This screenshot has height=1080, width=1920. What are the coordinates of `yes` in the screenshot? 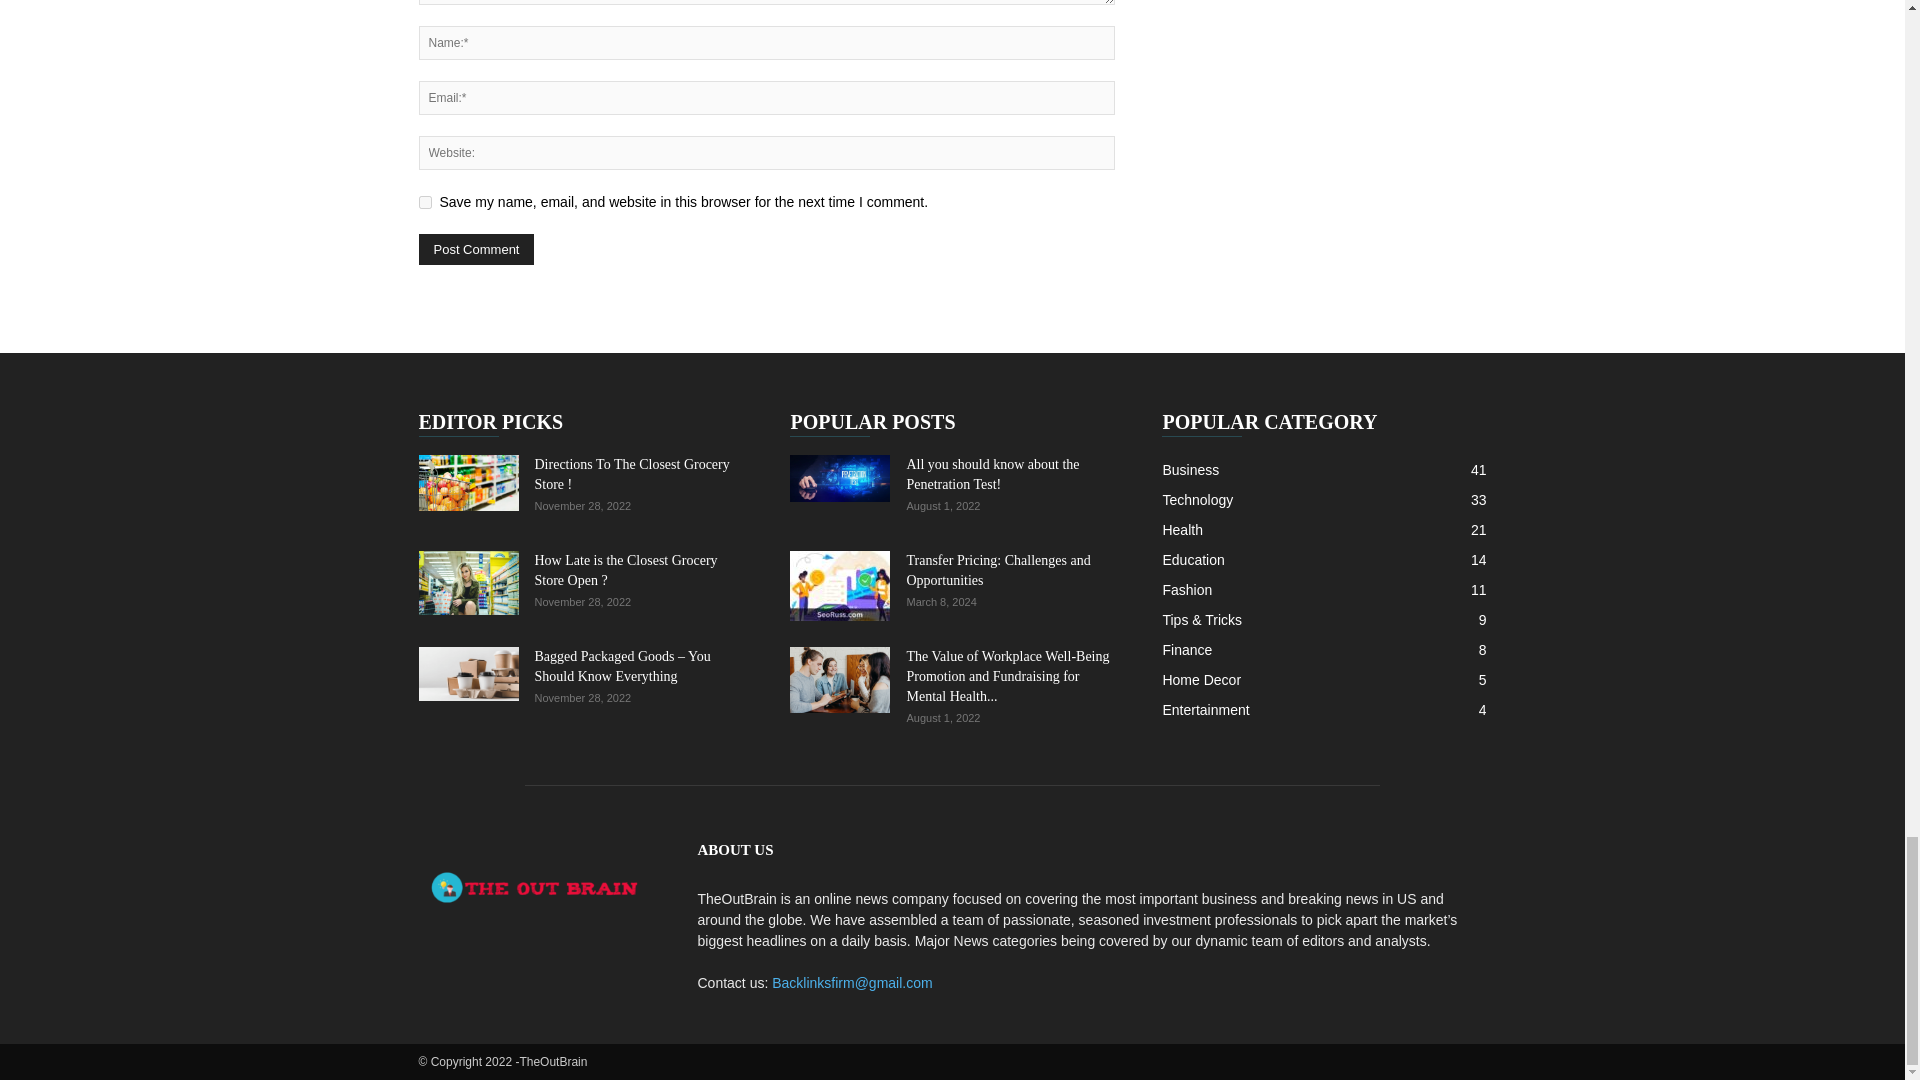 It's located at (424, 202).